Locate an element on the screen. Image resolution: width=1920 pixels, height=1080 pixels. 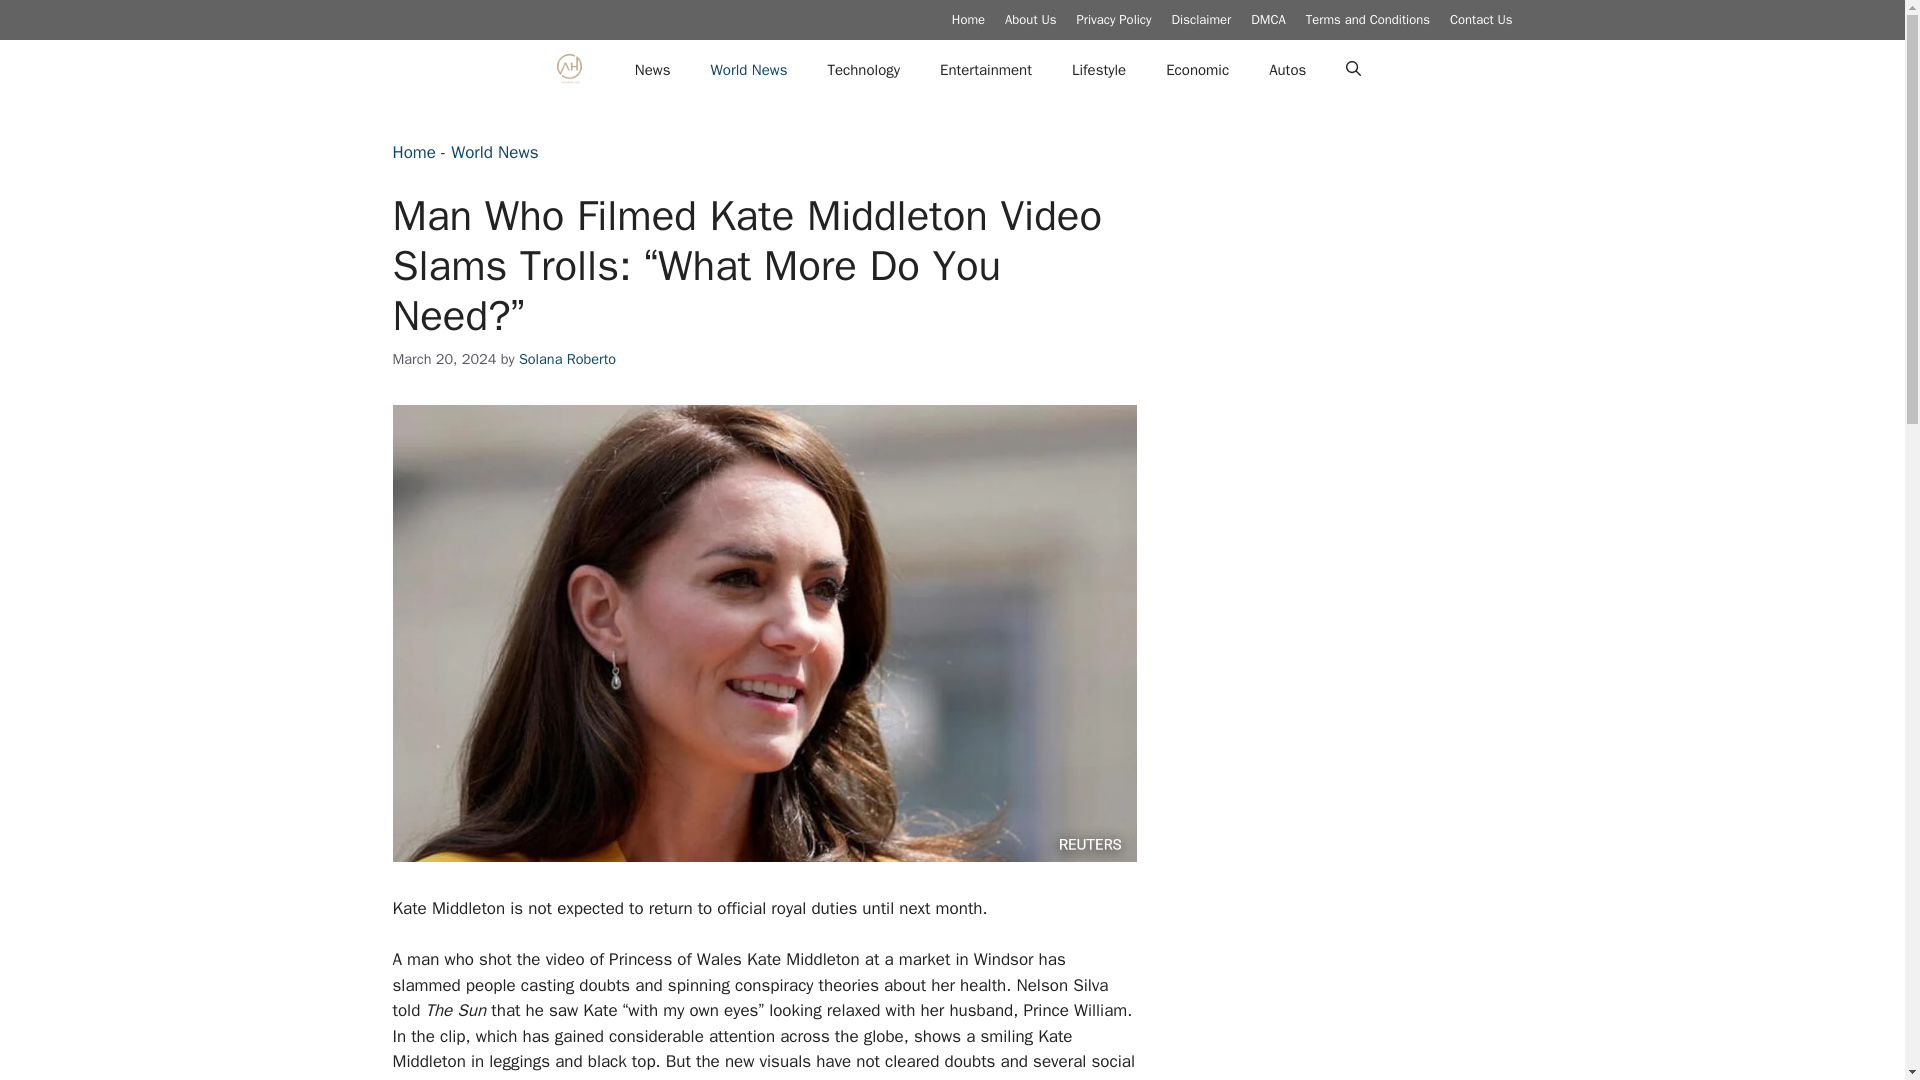
Technology is located at coordinates (864, 70).